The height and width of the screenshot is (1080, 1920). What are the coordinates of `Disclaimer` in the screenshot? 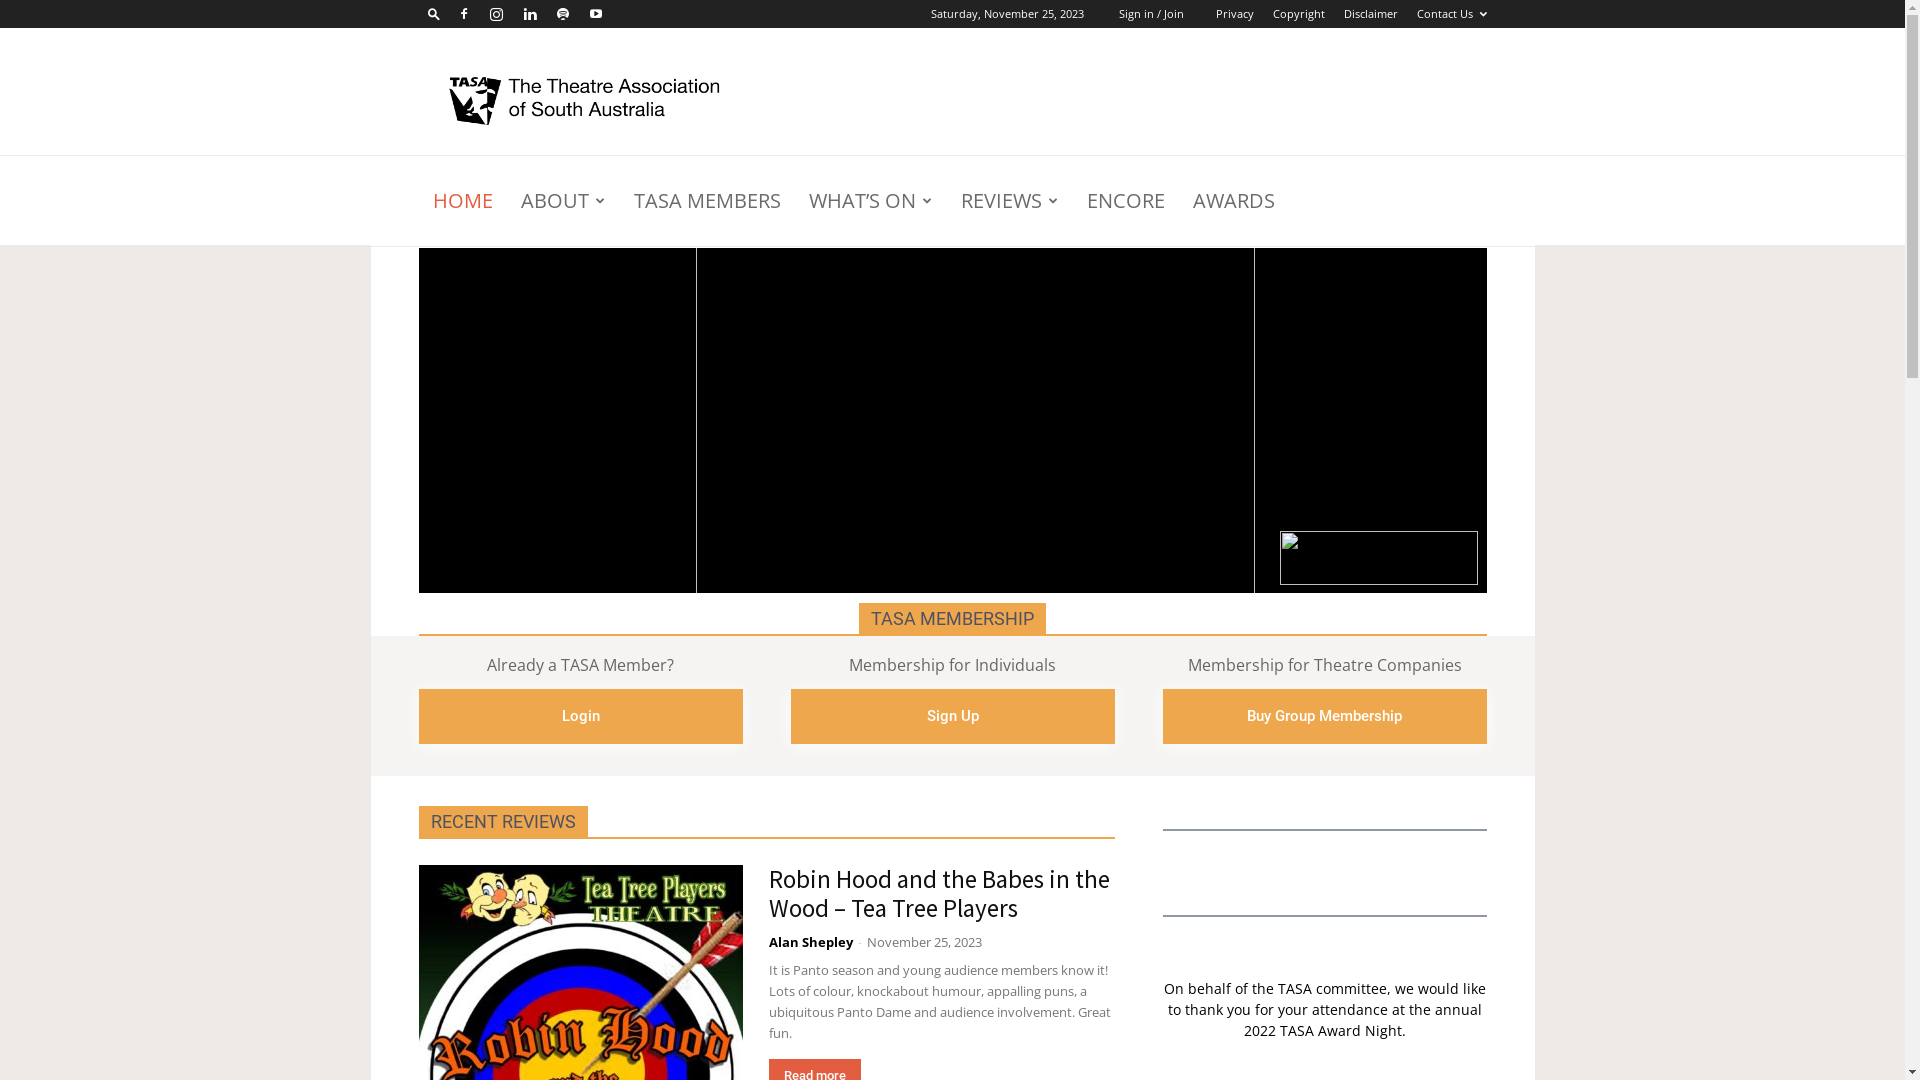 It's located at (1371, 14).